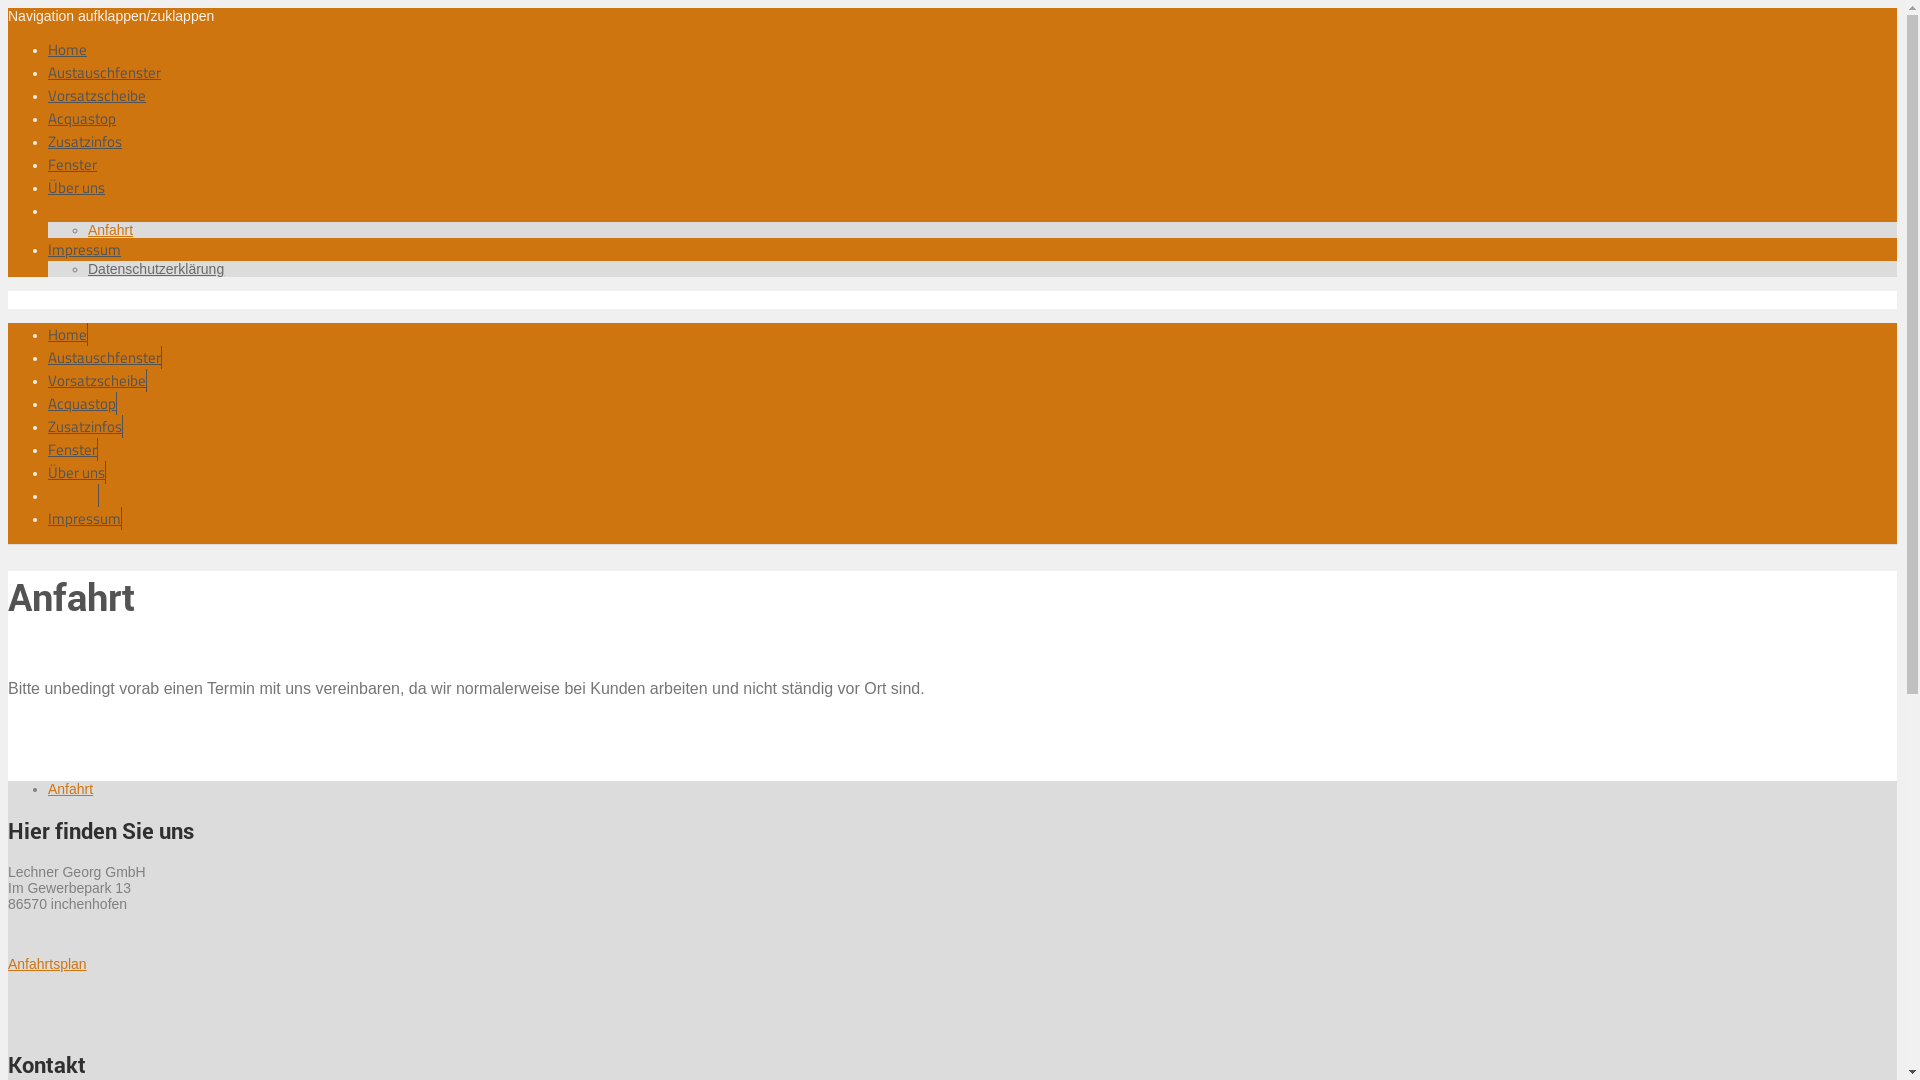 Image resolution: width=1920 pixels, height=1080 pixels. I want to click on Anfahrt, so click(110, 230).